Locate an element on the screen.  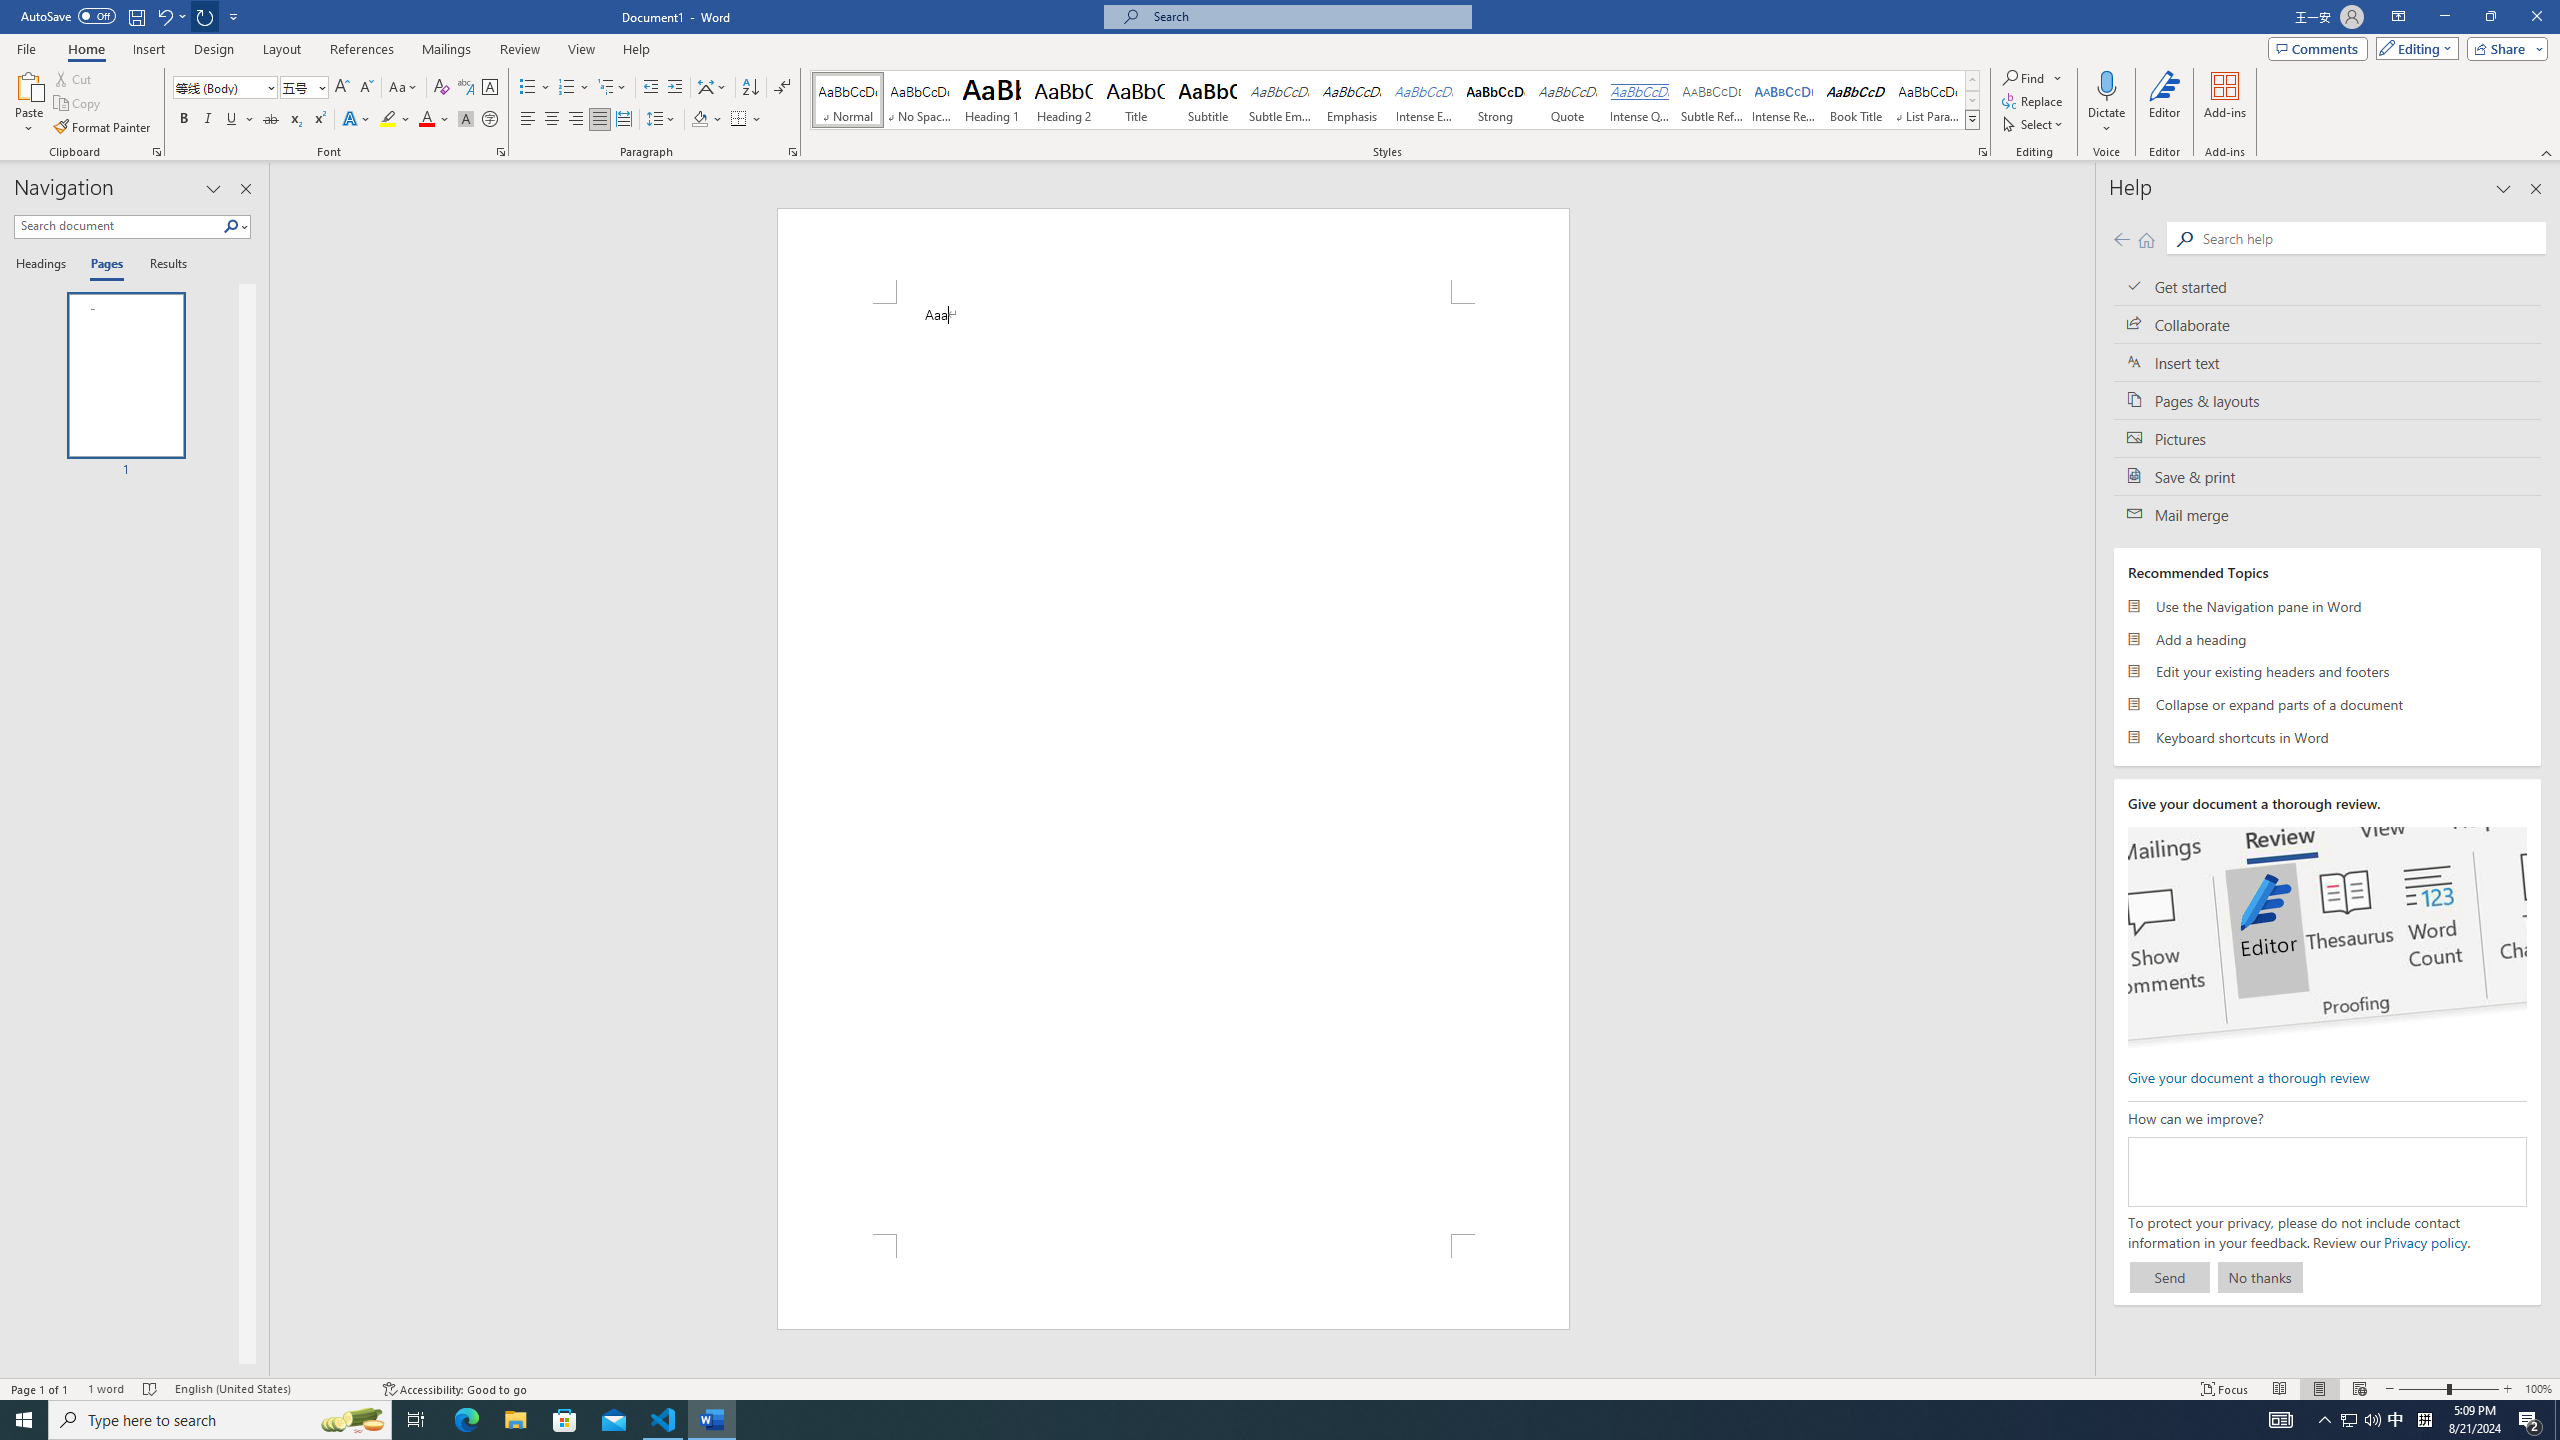
Numbering is located at coordinates (566, 88).